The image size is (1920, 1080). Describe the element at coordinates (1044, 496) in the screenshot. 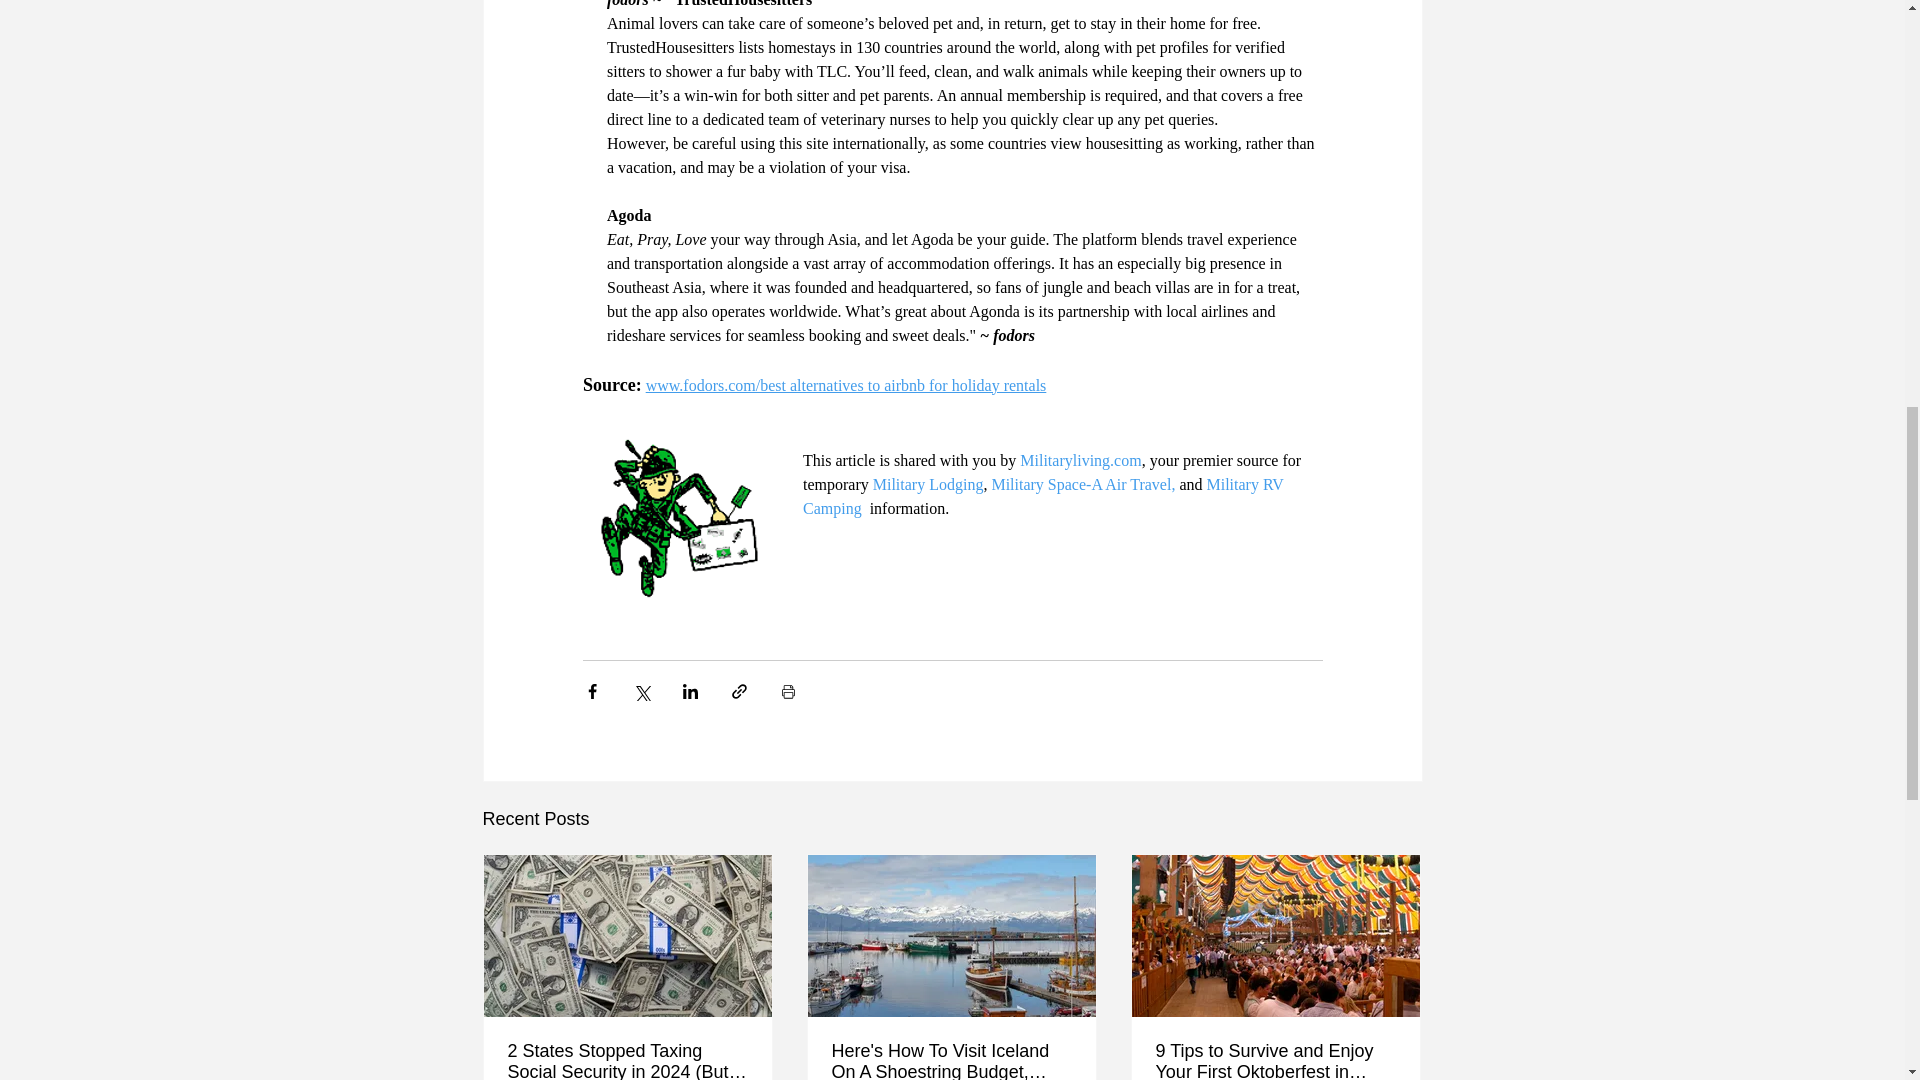

I see `Military RV Camping` at that location.